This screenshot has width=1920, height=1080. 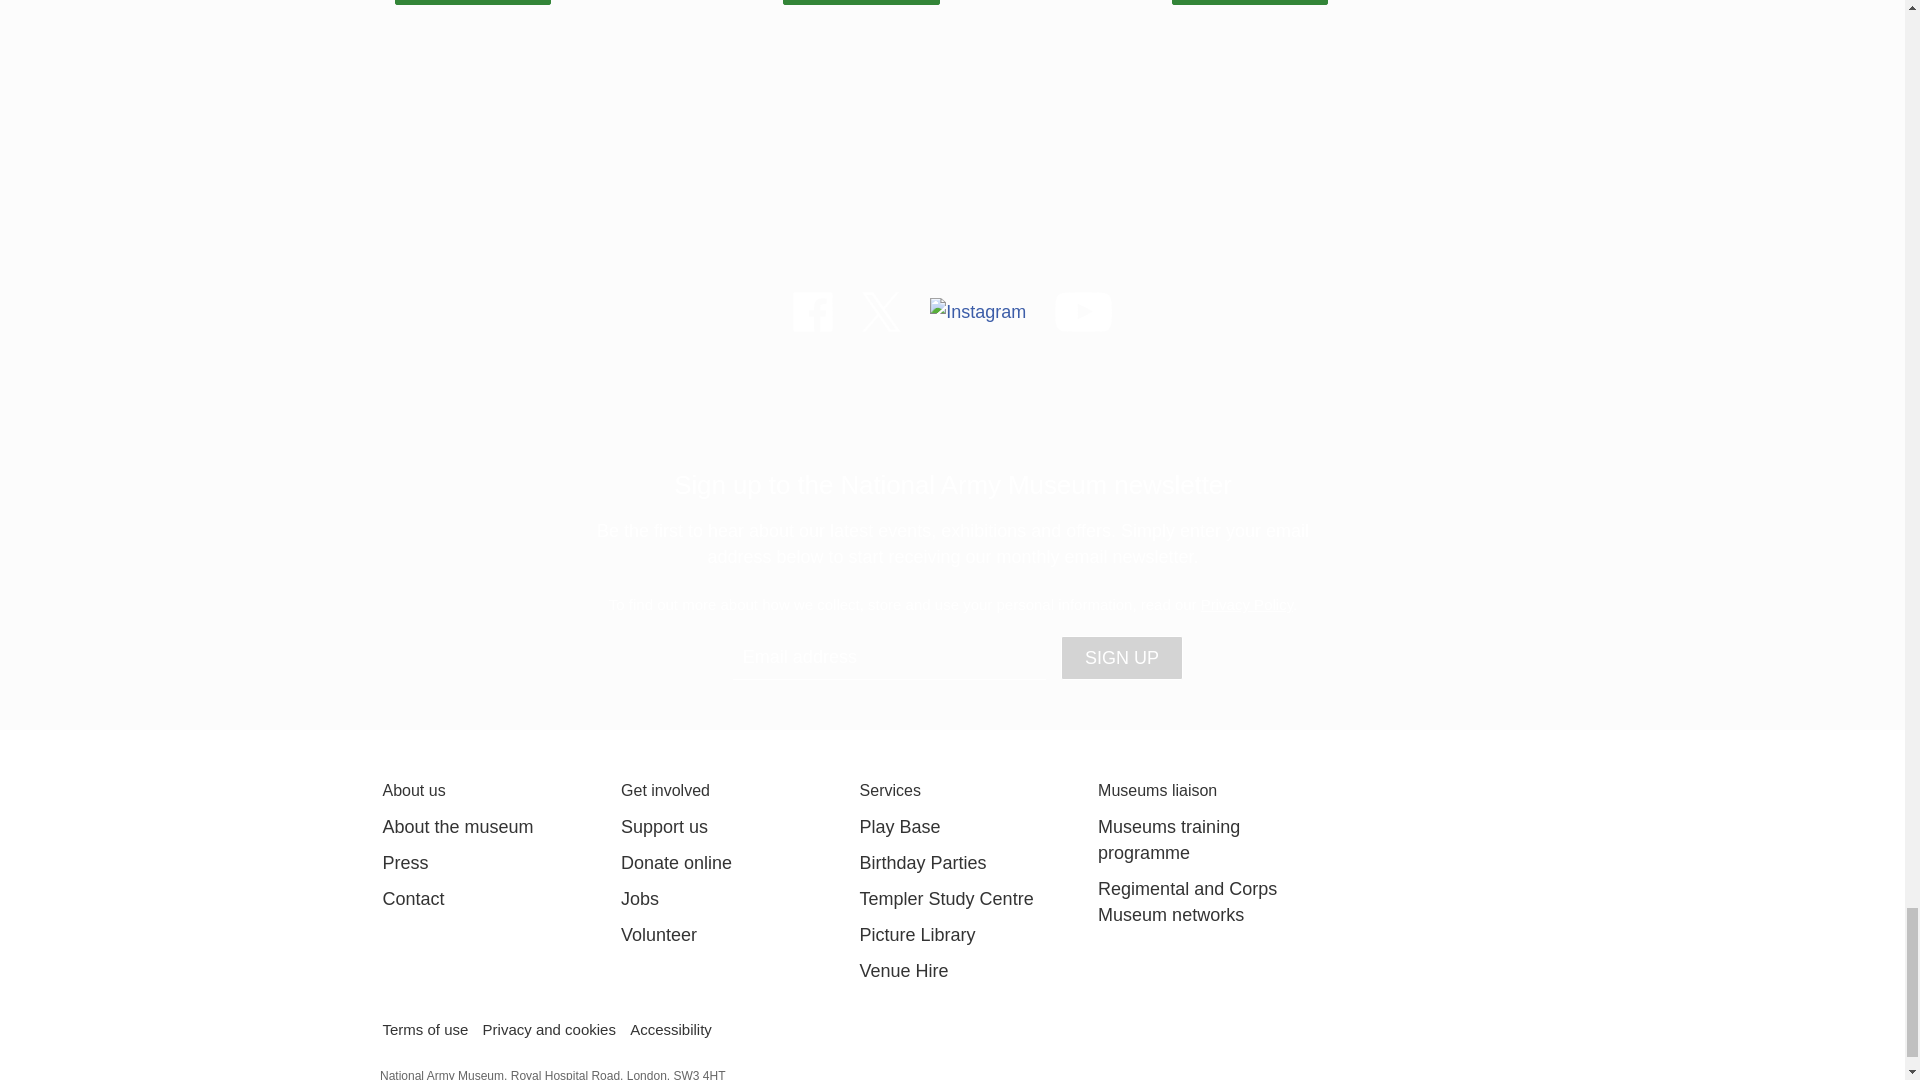 What do you see at coordinates (405, 862) in the screenshot?
I see `Press` at bounding box center [405, 862].